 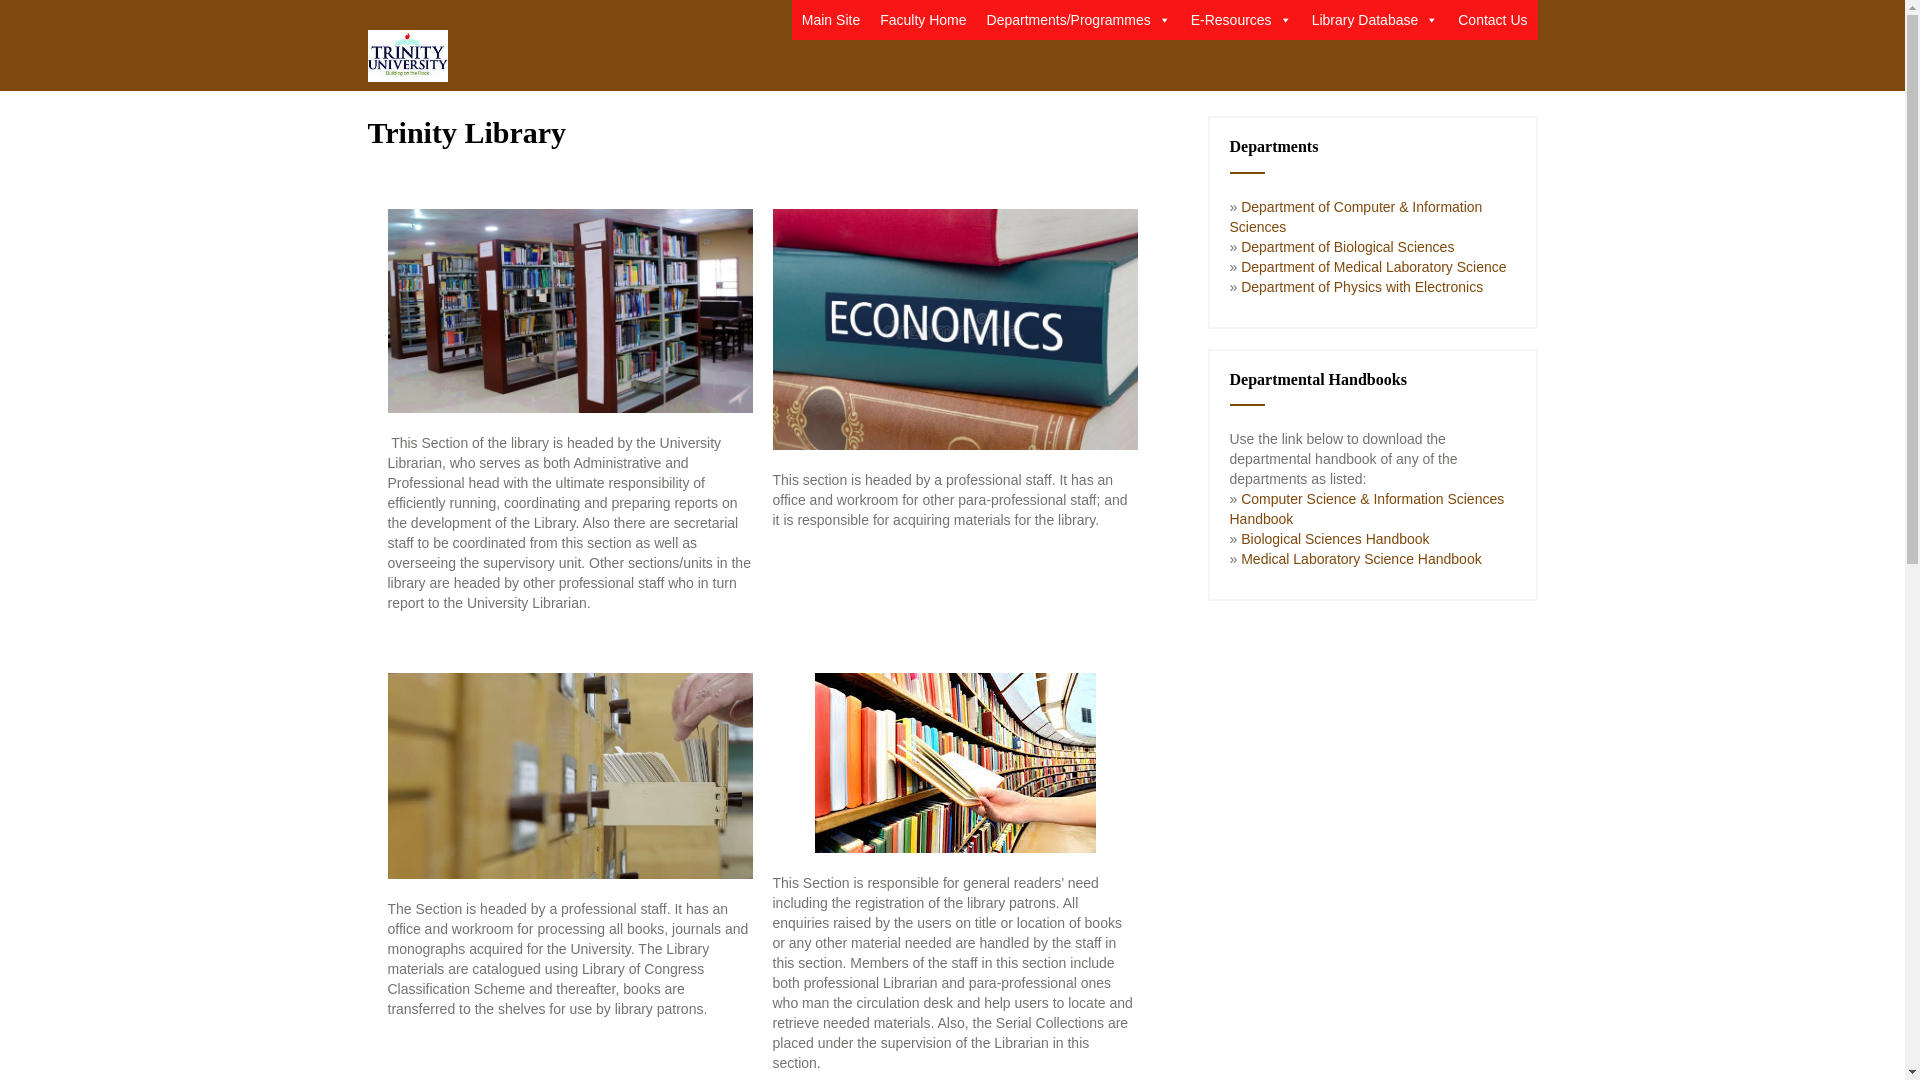 What do you see at coordinates (1375, 20) in the screenshot?
I see `Library Database` at bounding box center [1375, 20].